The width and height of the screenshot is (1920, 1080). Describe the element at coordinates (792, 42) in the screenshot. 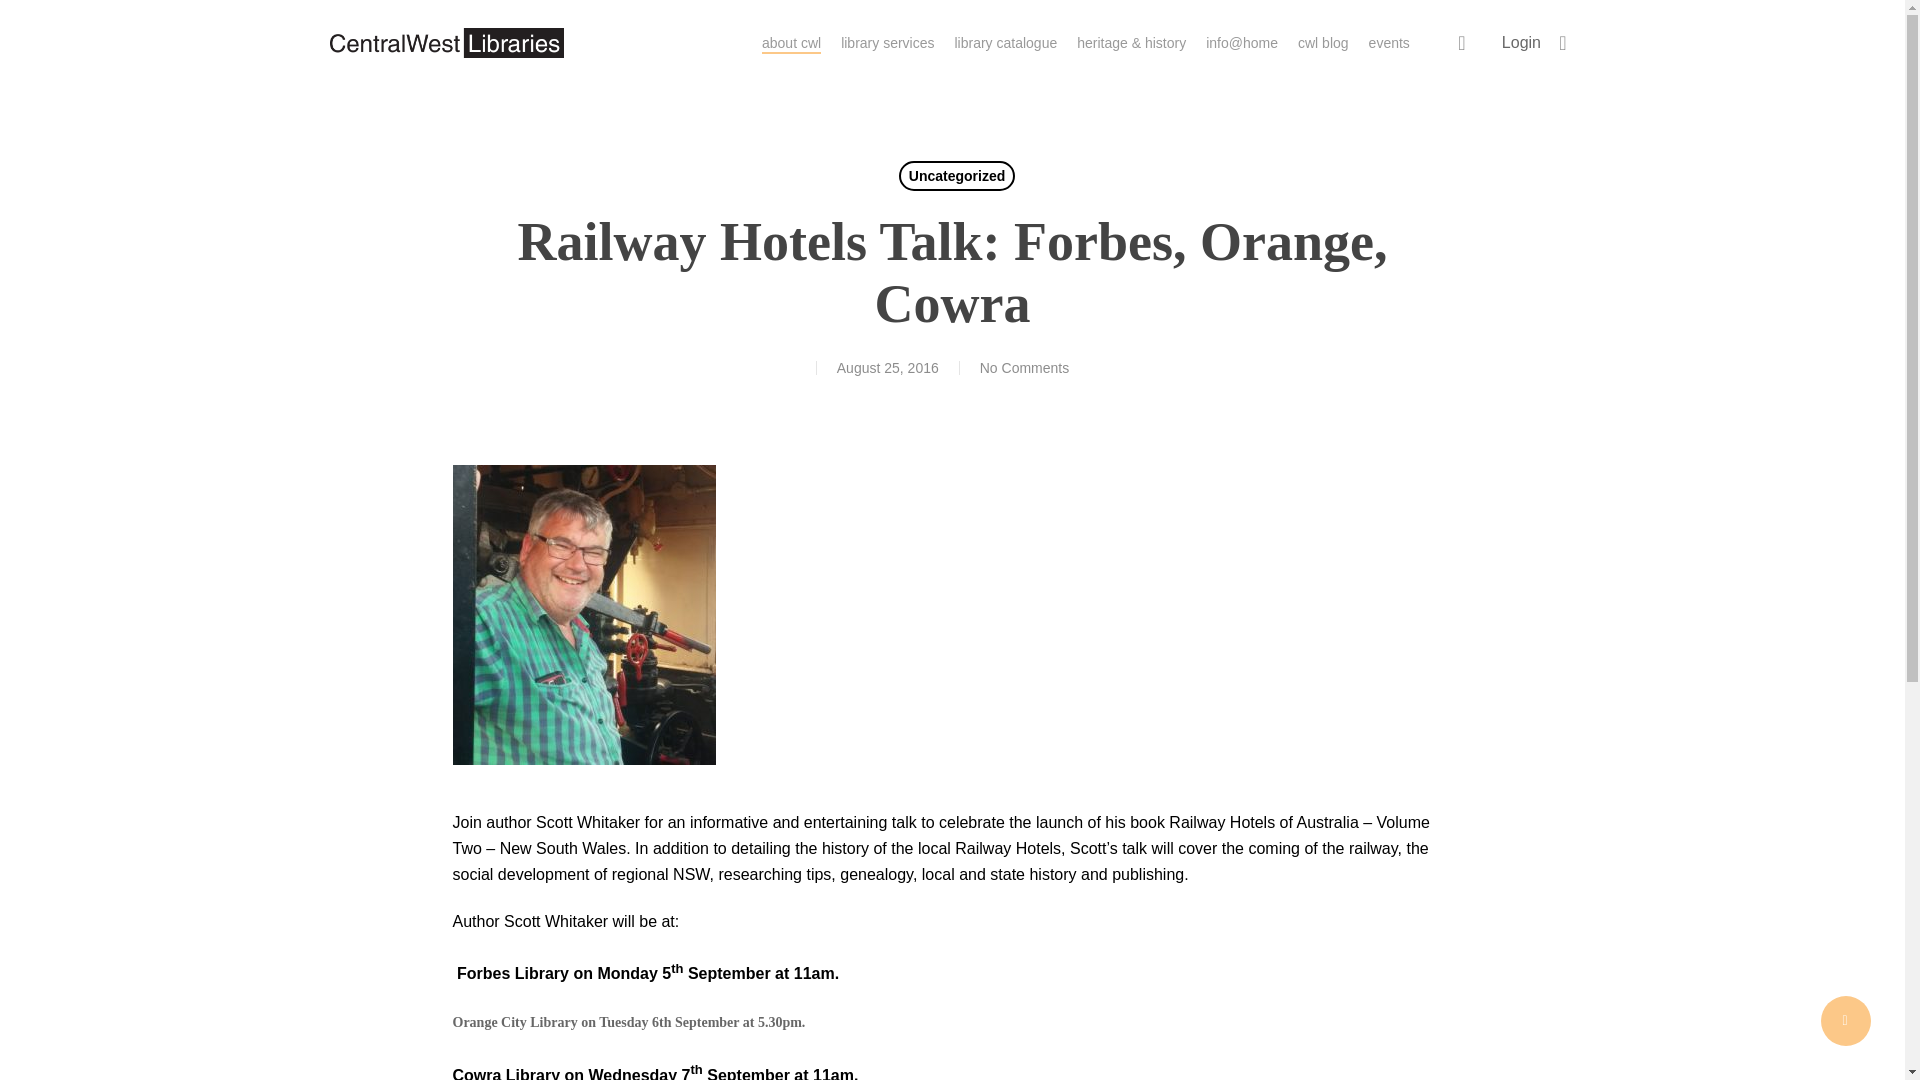

I see `about cwl` at that location.